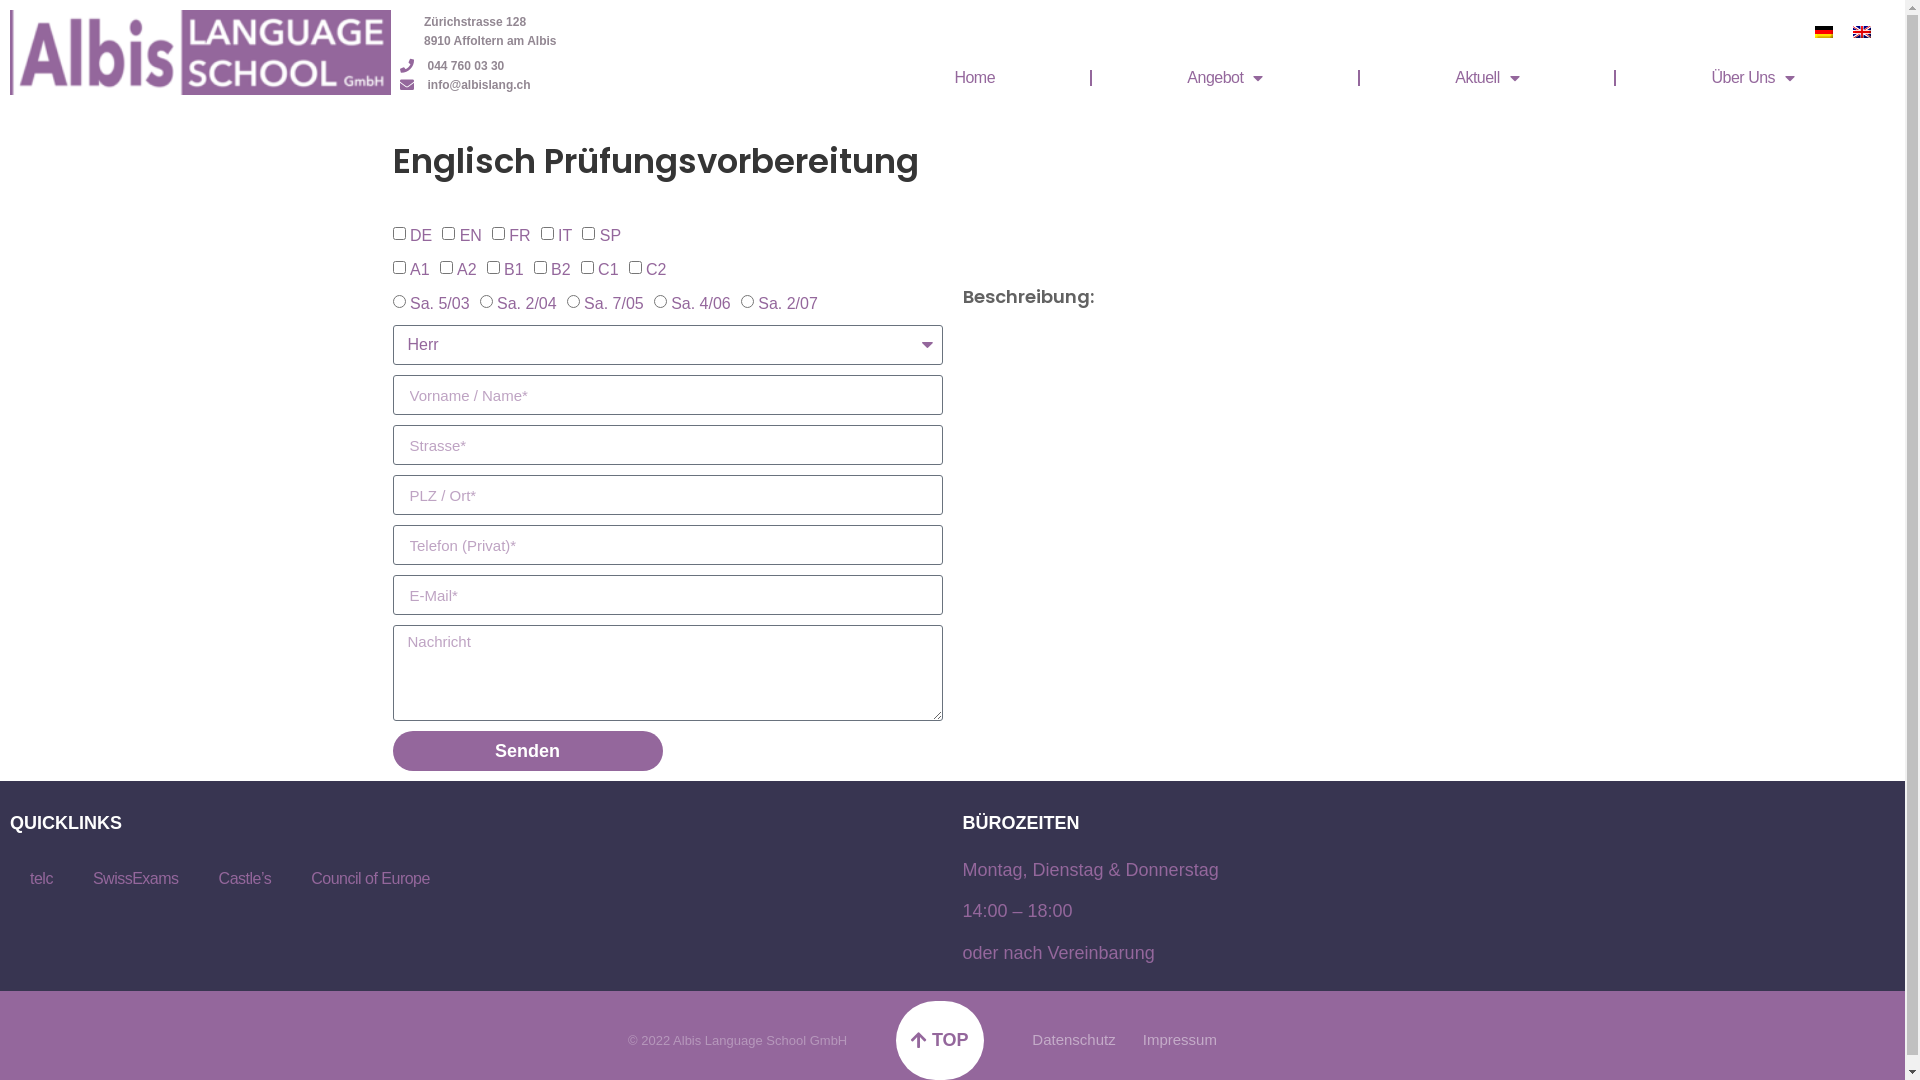 The image size is (1920, 1080). What do you see at coordinates (1074, 1040) in the screenshot?
I see `Datenschutz` at bounding box center [1074, 1040].